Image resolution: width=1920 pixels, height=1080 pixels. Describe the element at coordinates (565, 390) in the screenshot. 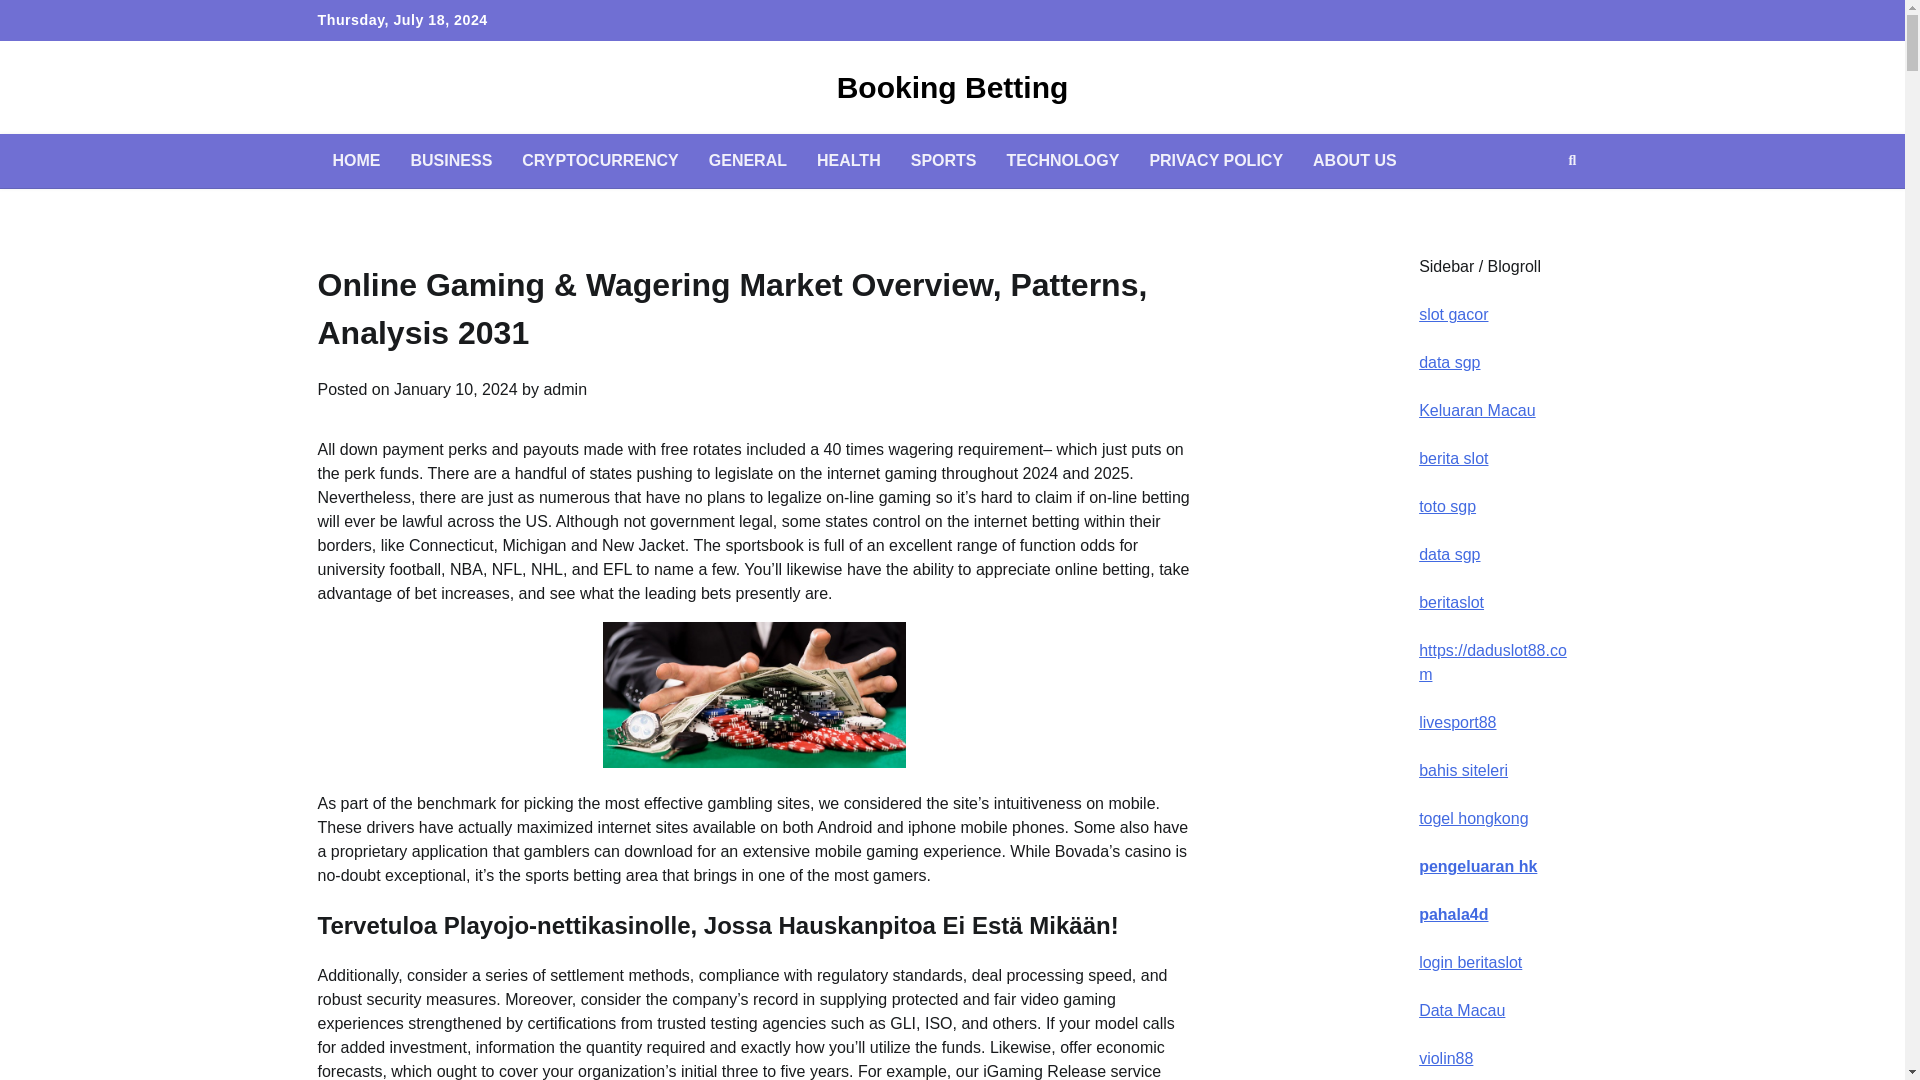

I see `admin` at that location.